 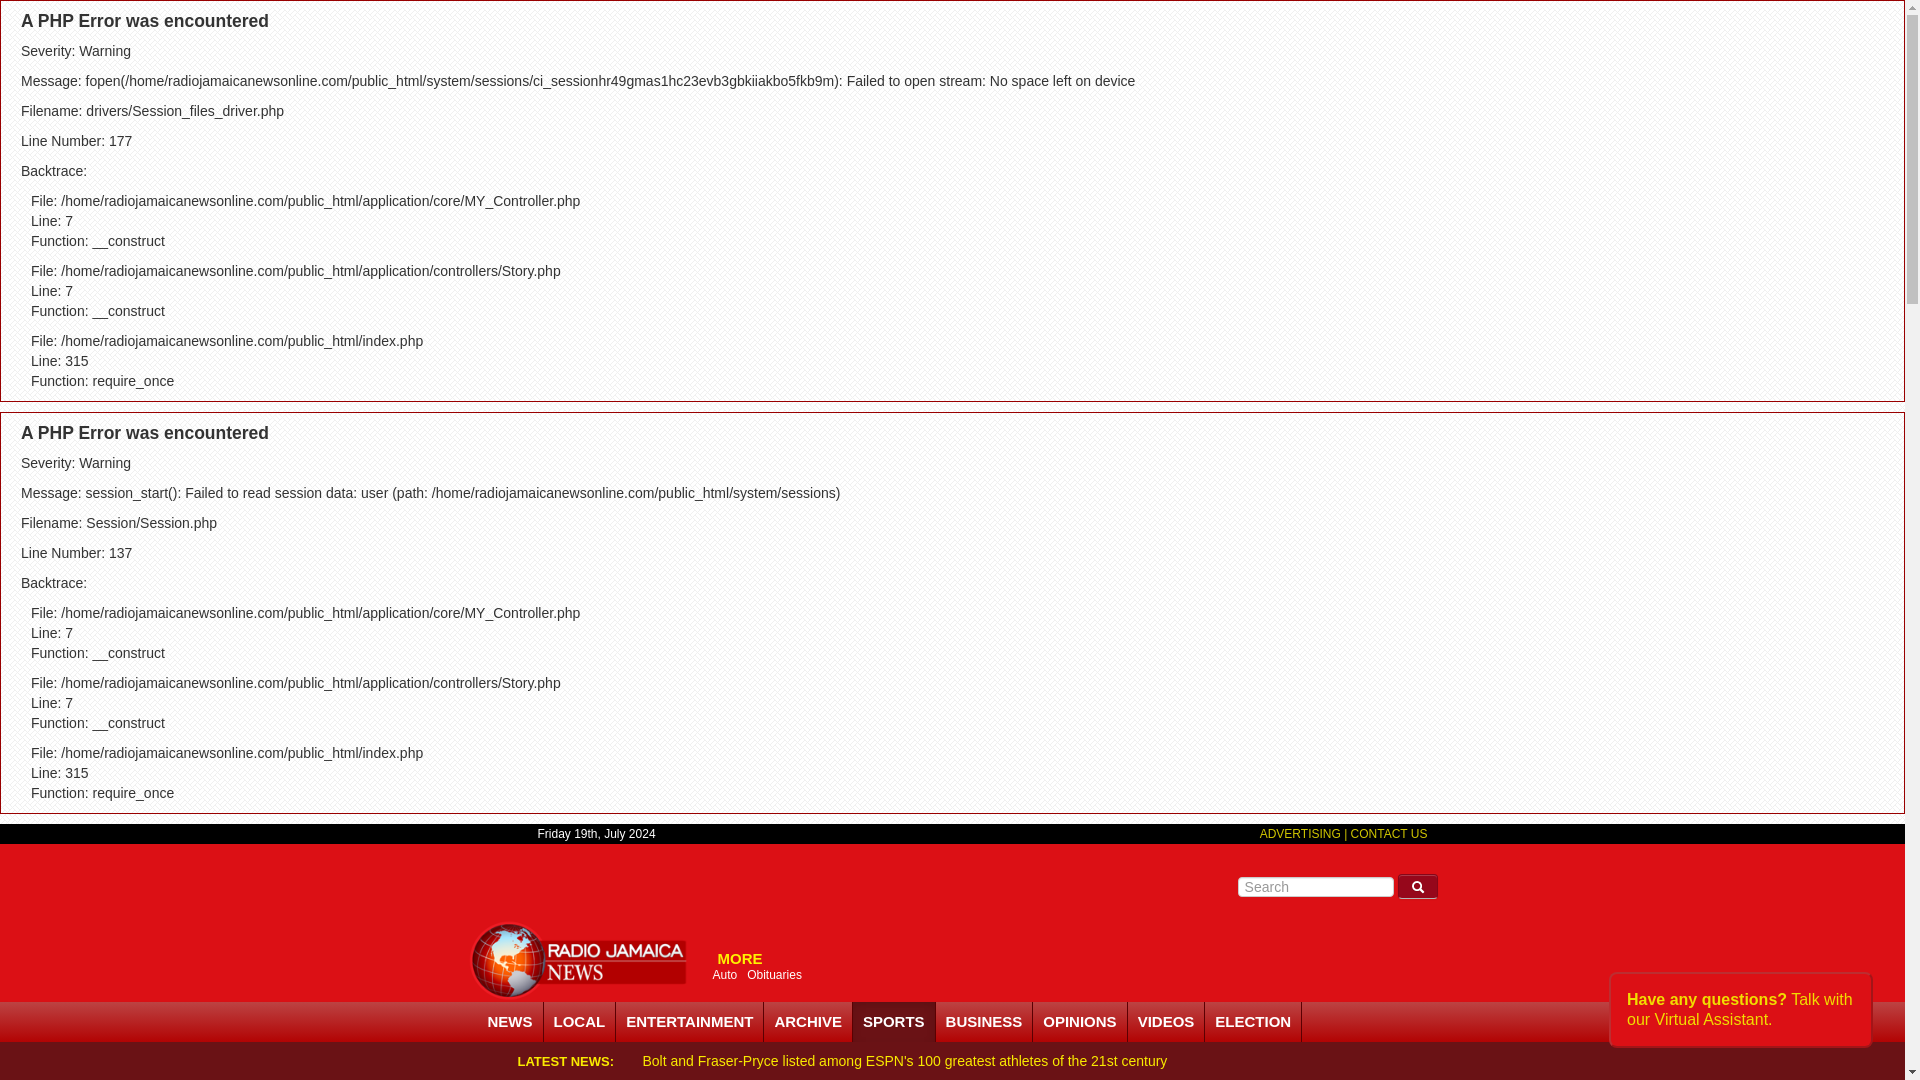 What do you see at coordinates (1080, 1022) in the screenshot?
I see `OPINIONS` at bounding box center [1080, 1022].